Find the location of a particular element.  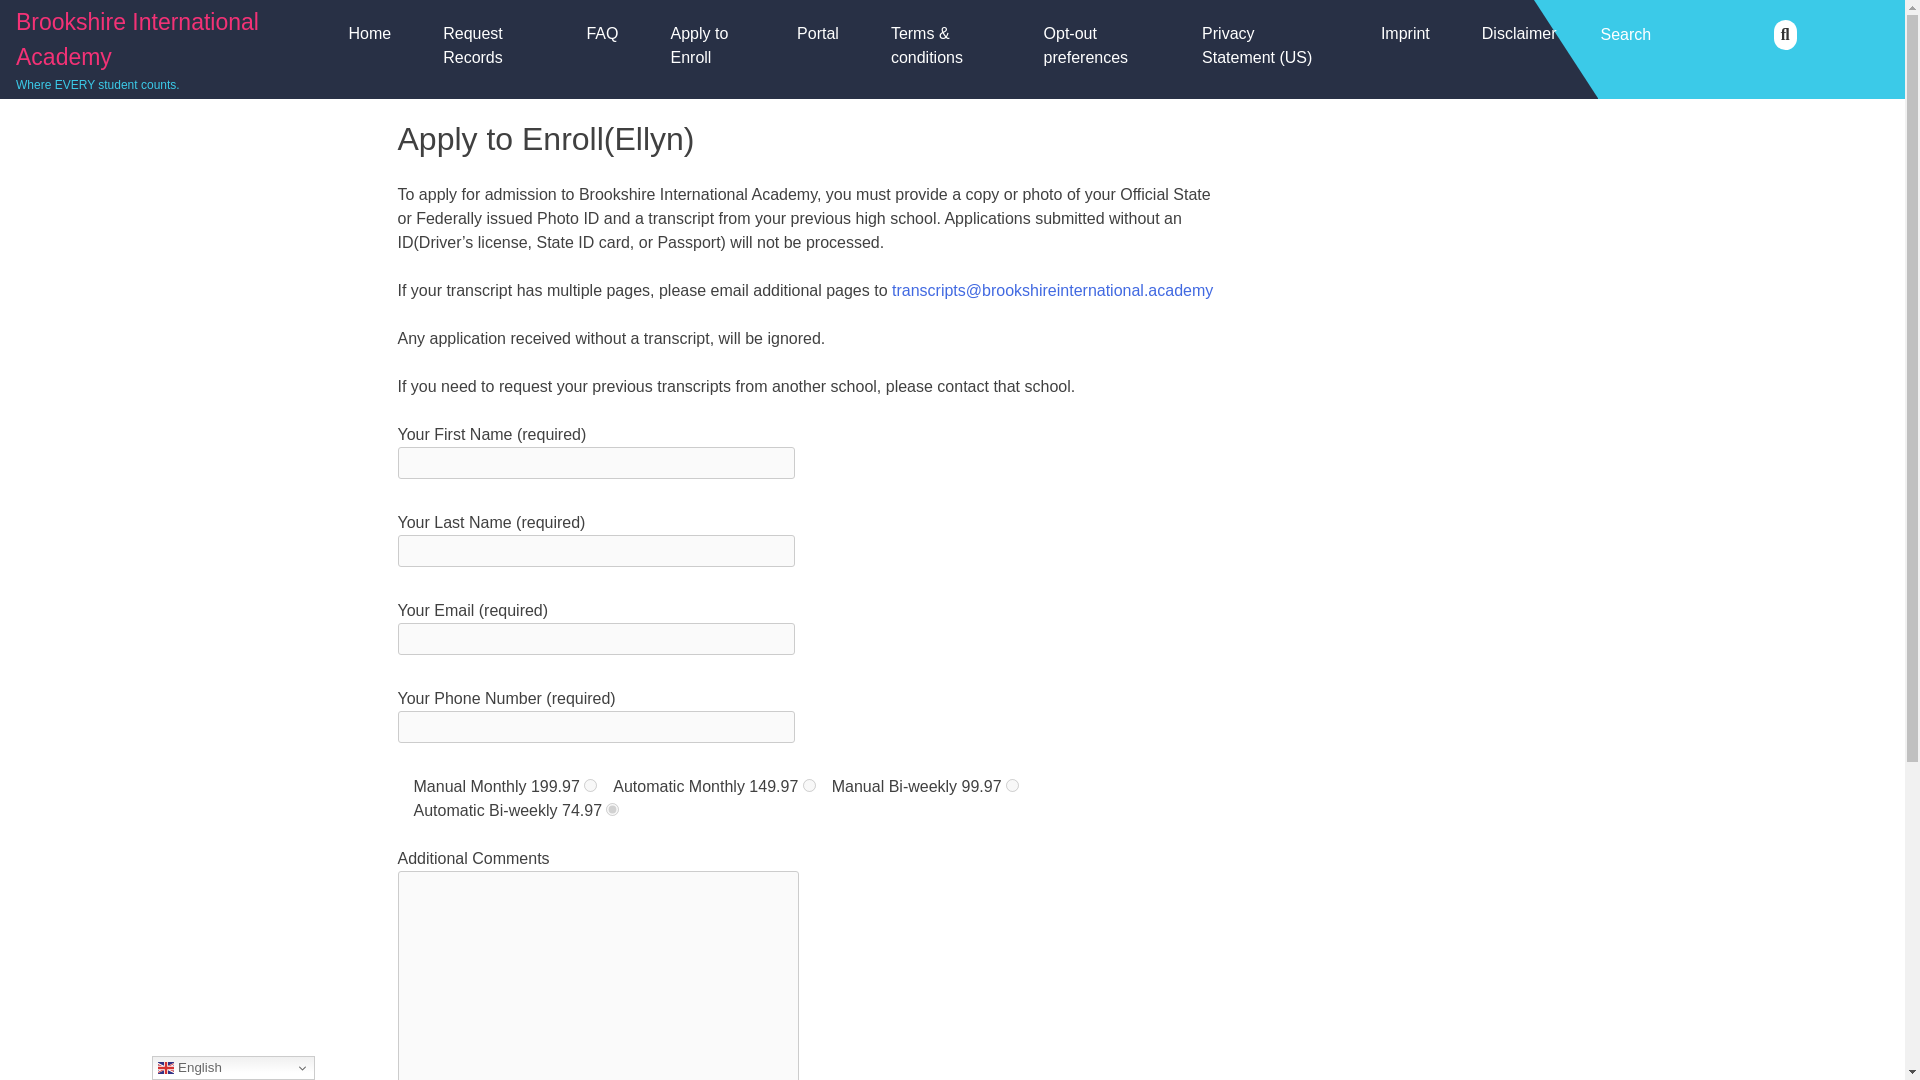

FAQ is located at coordinates (602, 34).